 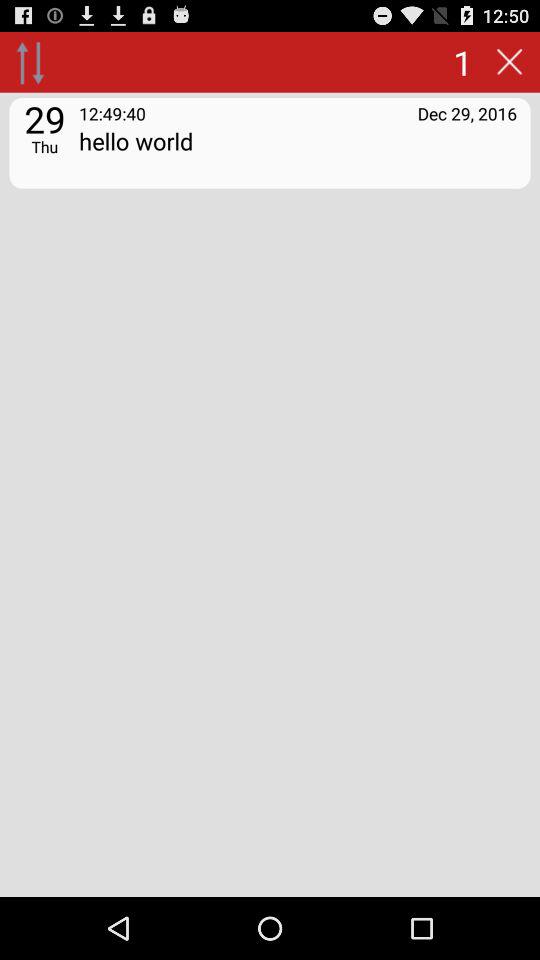 I want to click on go up/down, so click(x=30, y=62).